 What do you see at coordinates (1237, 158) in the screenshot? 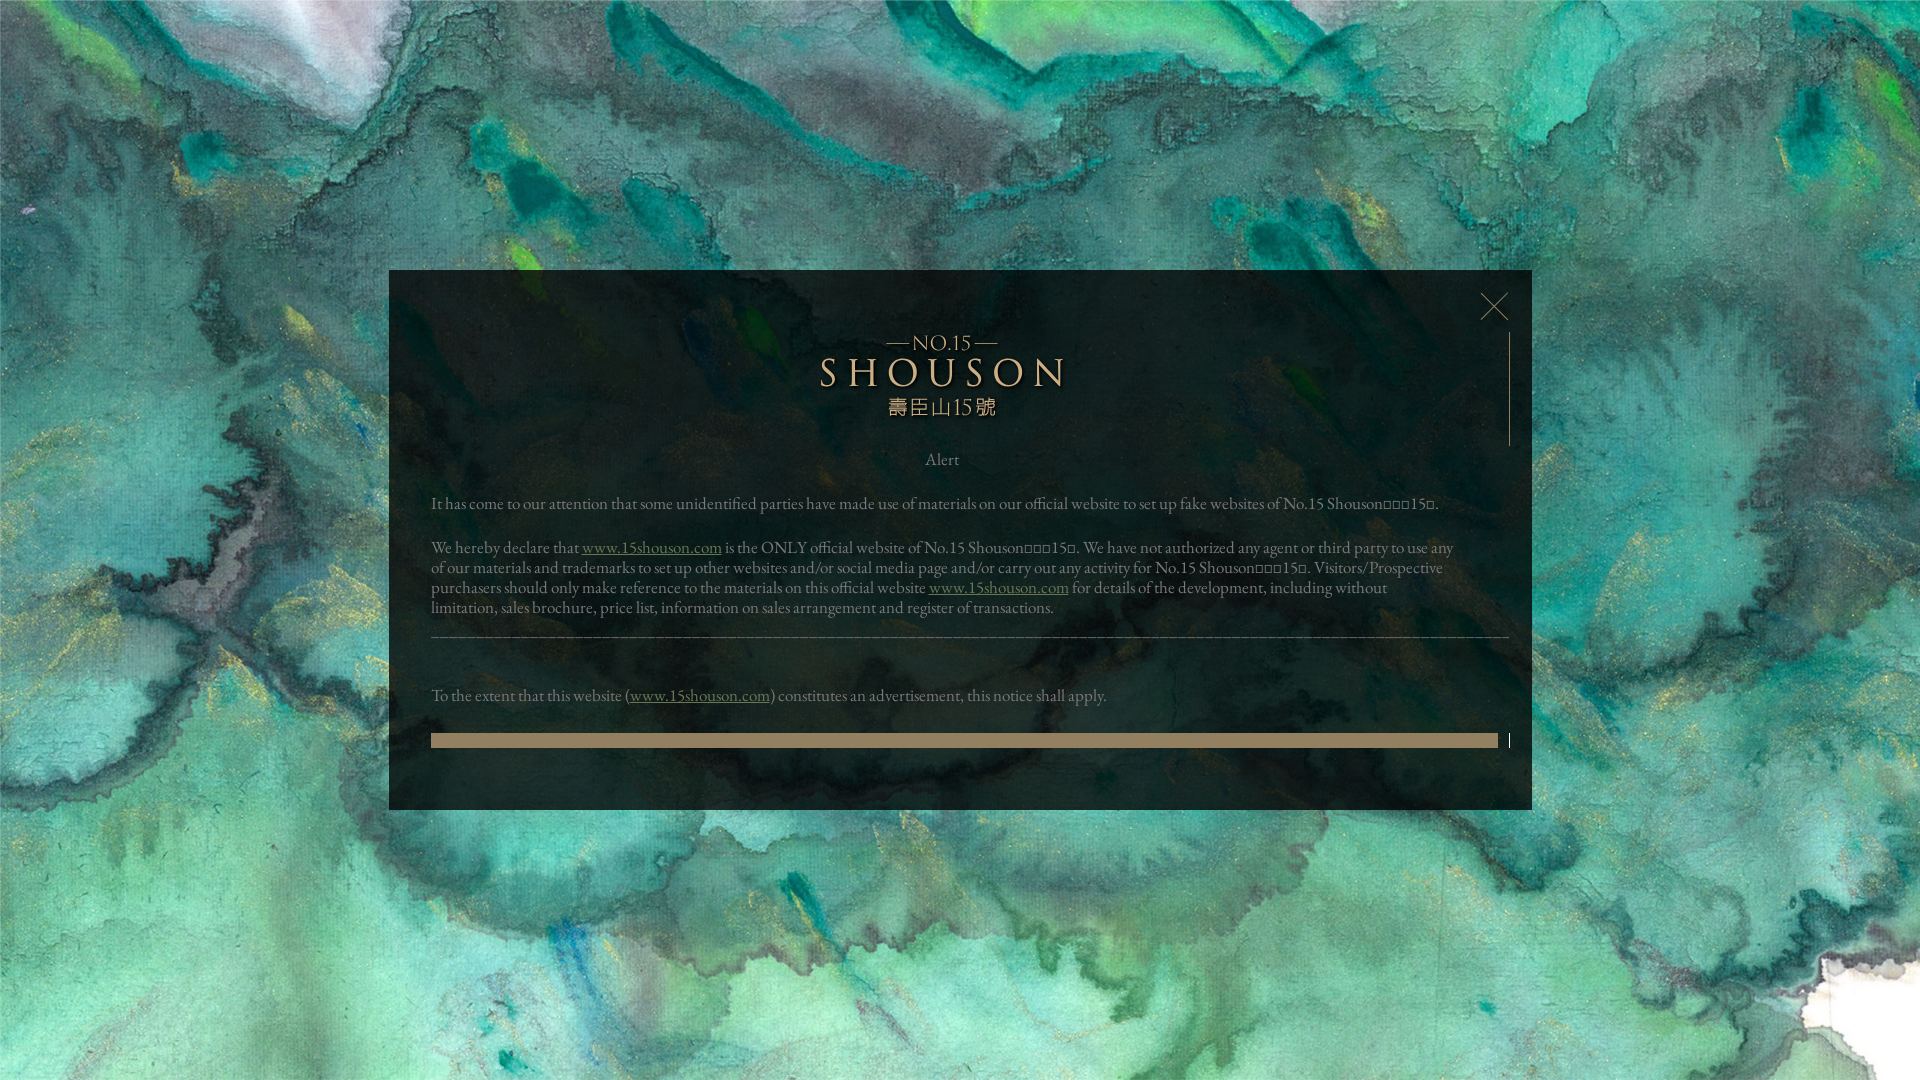
I see `Deed of Mutual Covenant` at bounding box center [1237, 158].